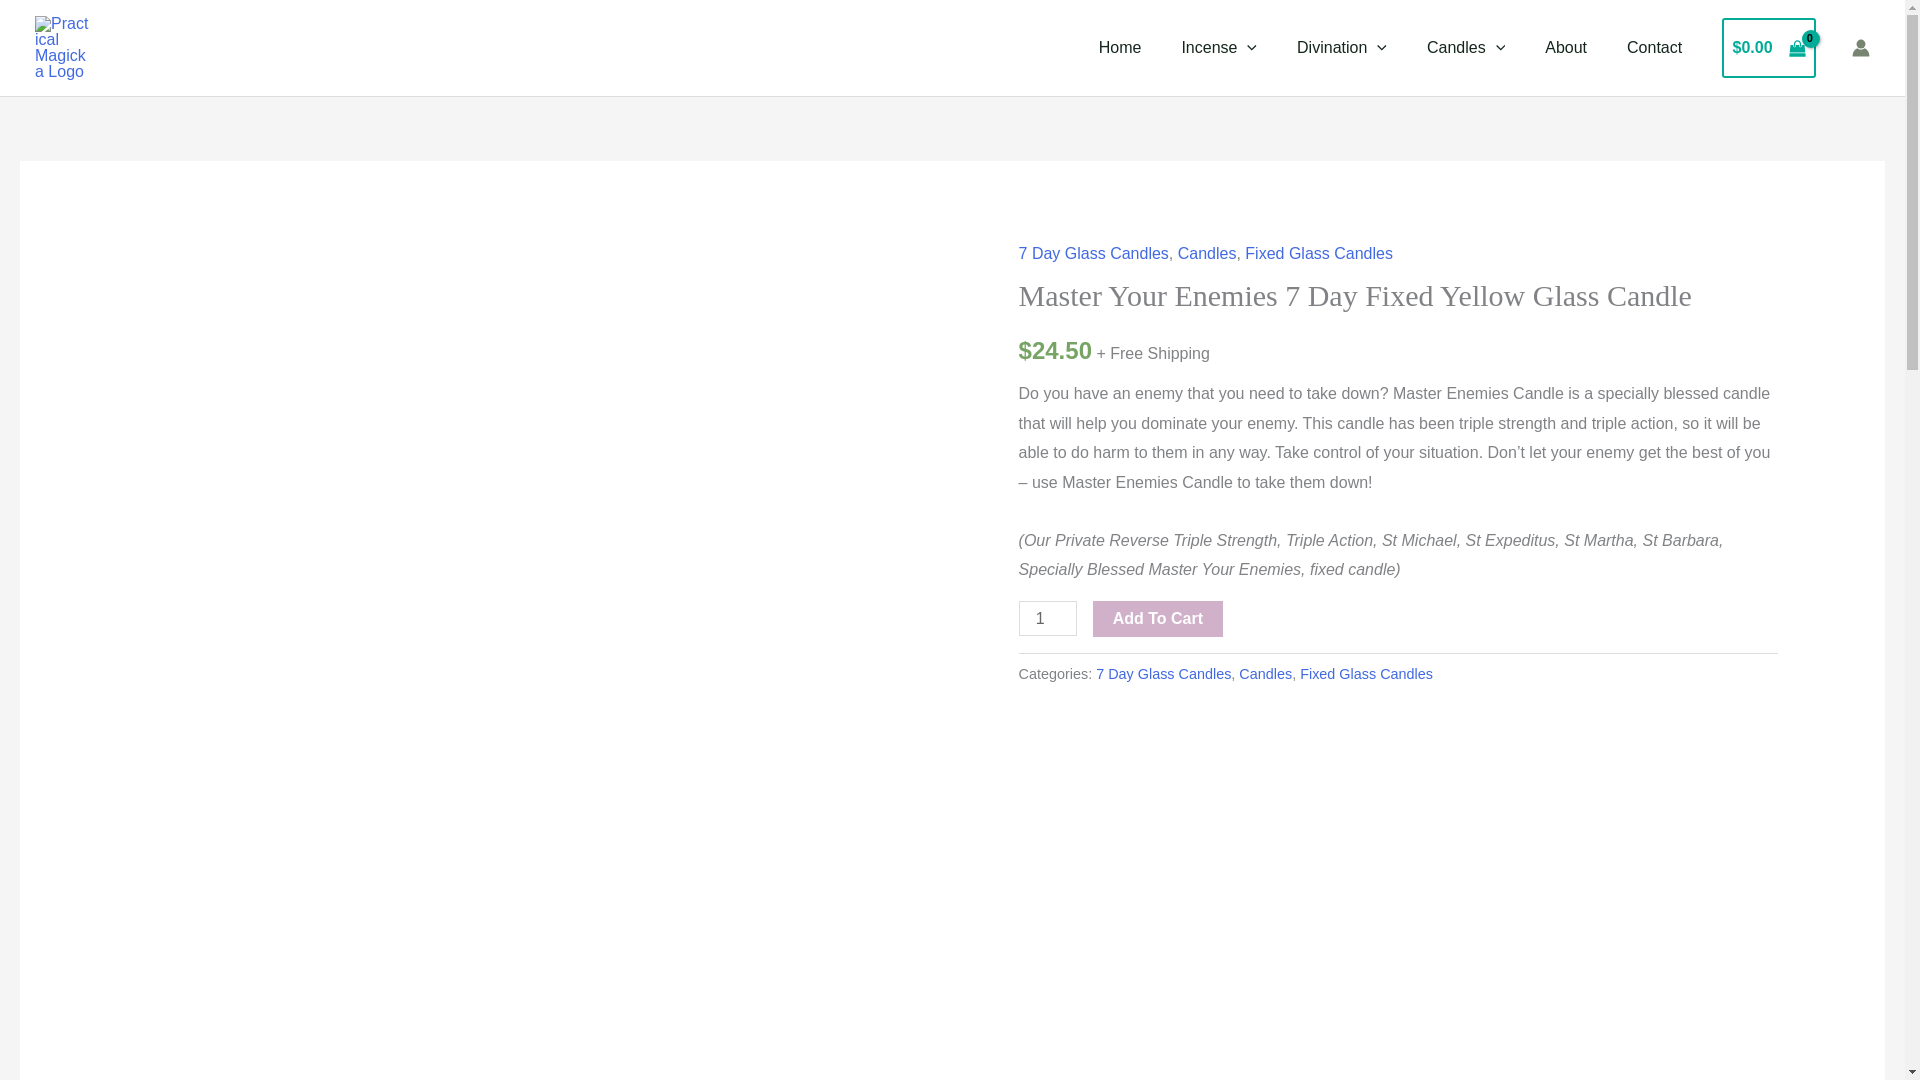 The width and height of the screenshot is (1920, 1080). I want to click on Divination, so click(1342, 48).